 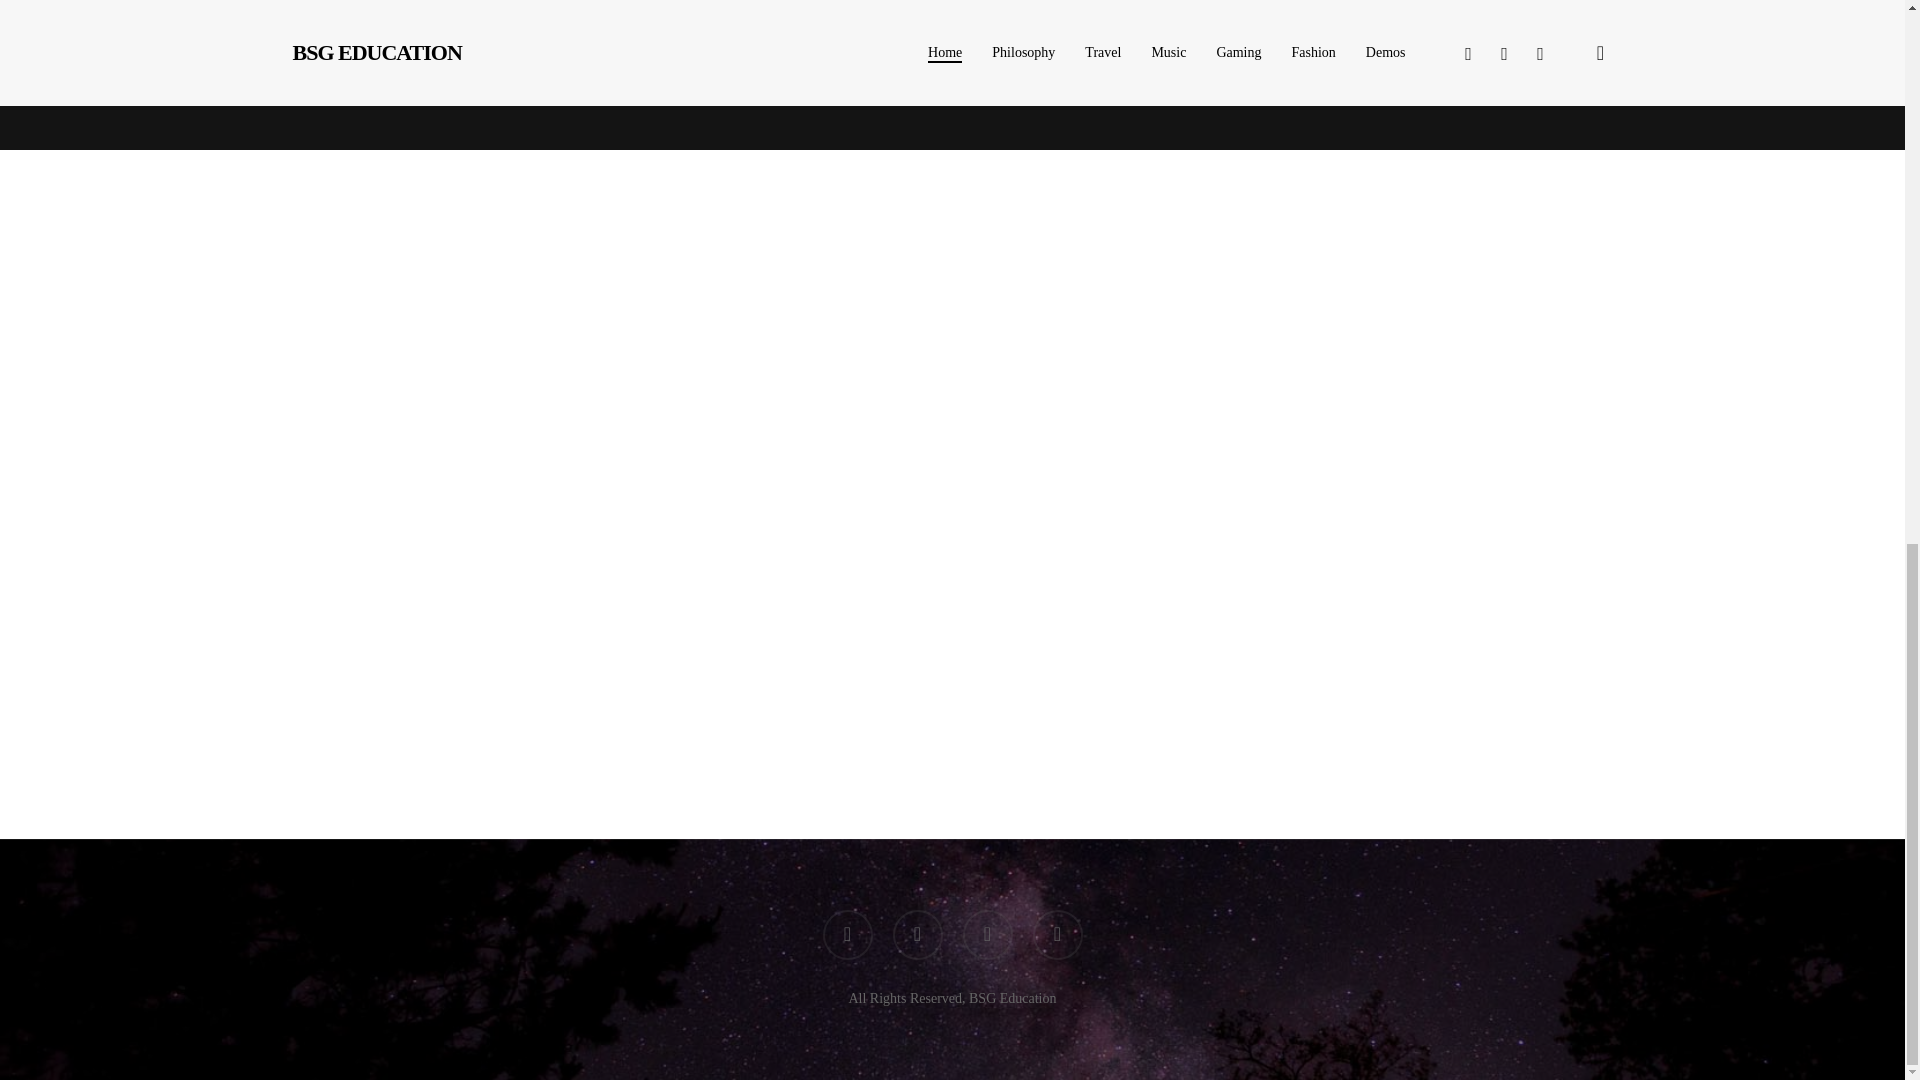 What do you see at coordinates (1057, 935) in the screenshot?
I see `yelp` at bounding box center [1057, 935].